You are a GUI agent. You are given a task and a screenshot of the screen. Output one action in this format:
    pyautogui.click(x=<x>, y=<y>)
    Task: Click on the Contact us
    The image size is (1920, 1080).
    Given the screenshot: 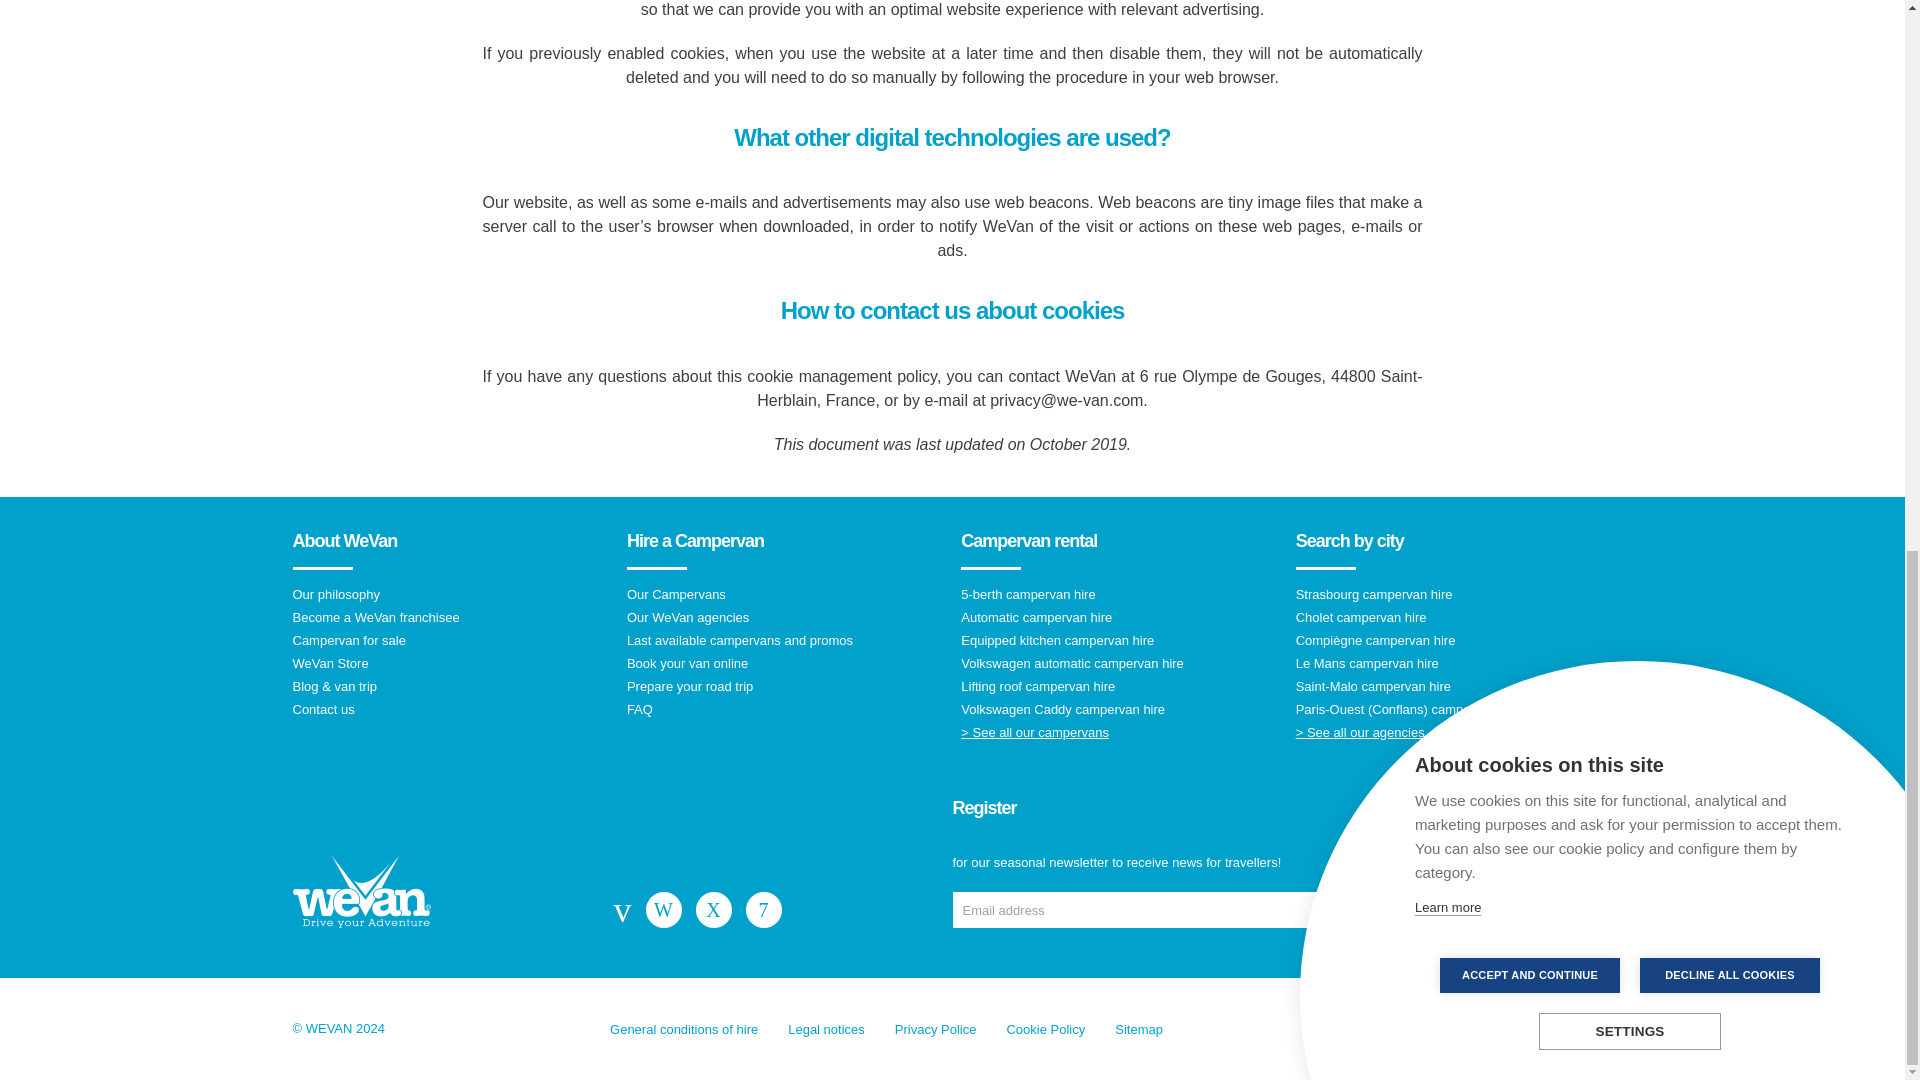 What is the action you would take?
    pyautogui.click(x=450, y=710)
    